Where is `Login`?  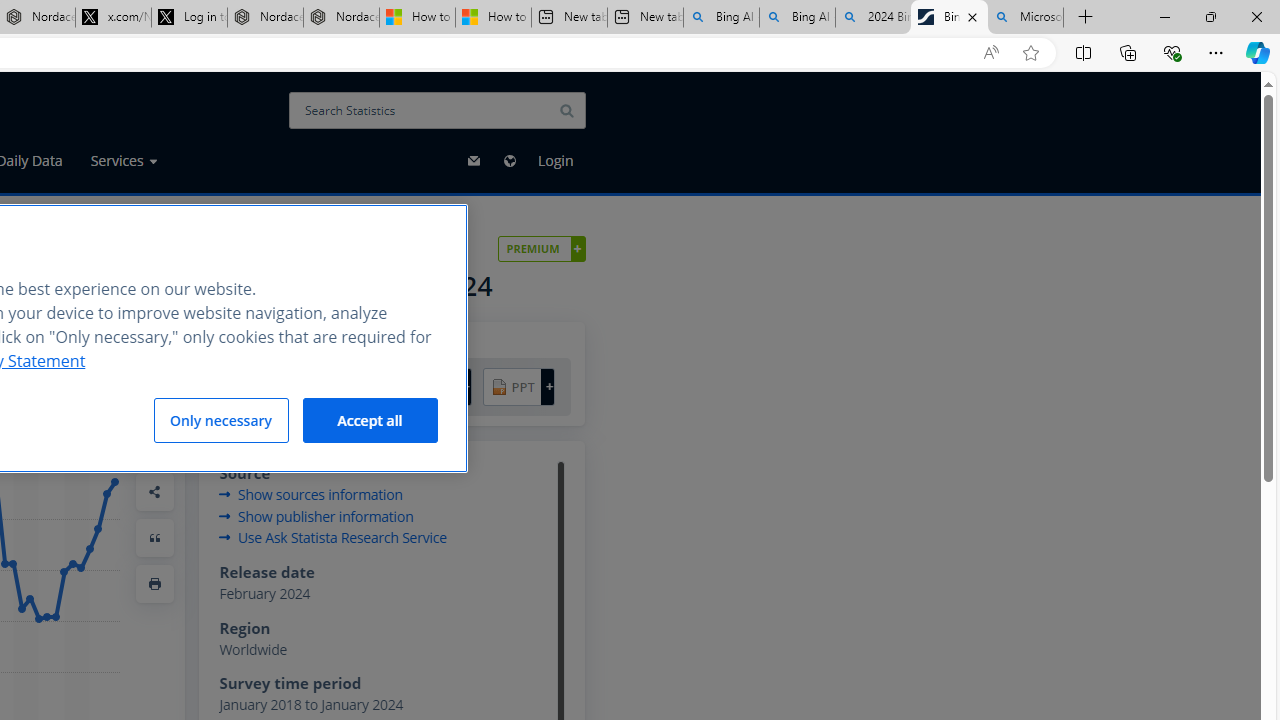
Login is located at coordinates (556, 160).